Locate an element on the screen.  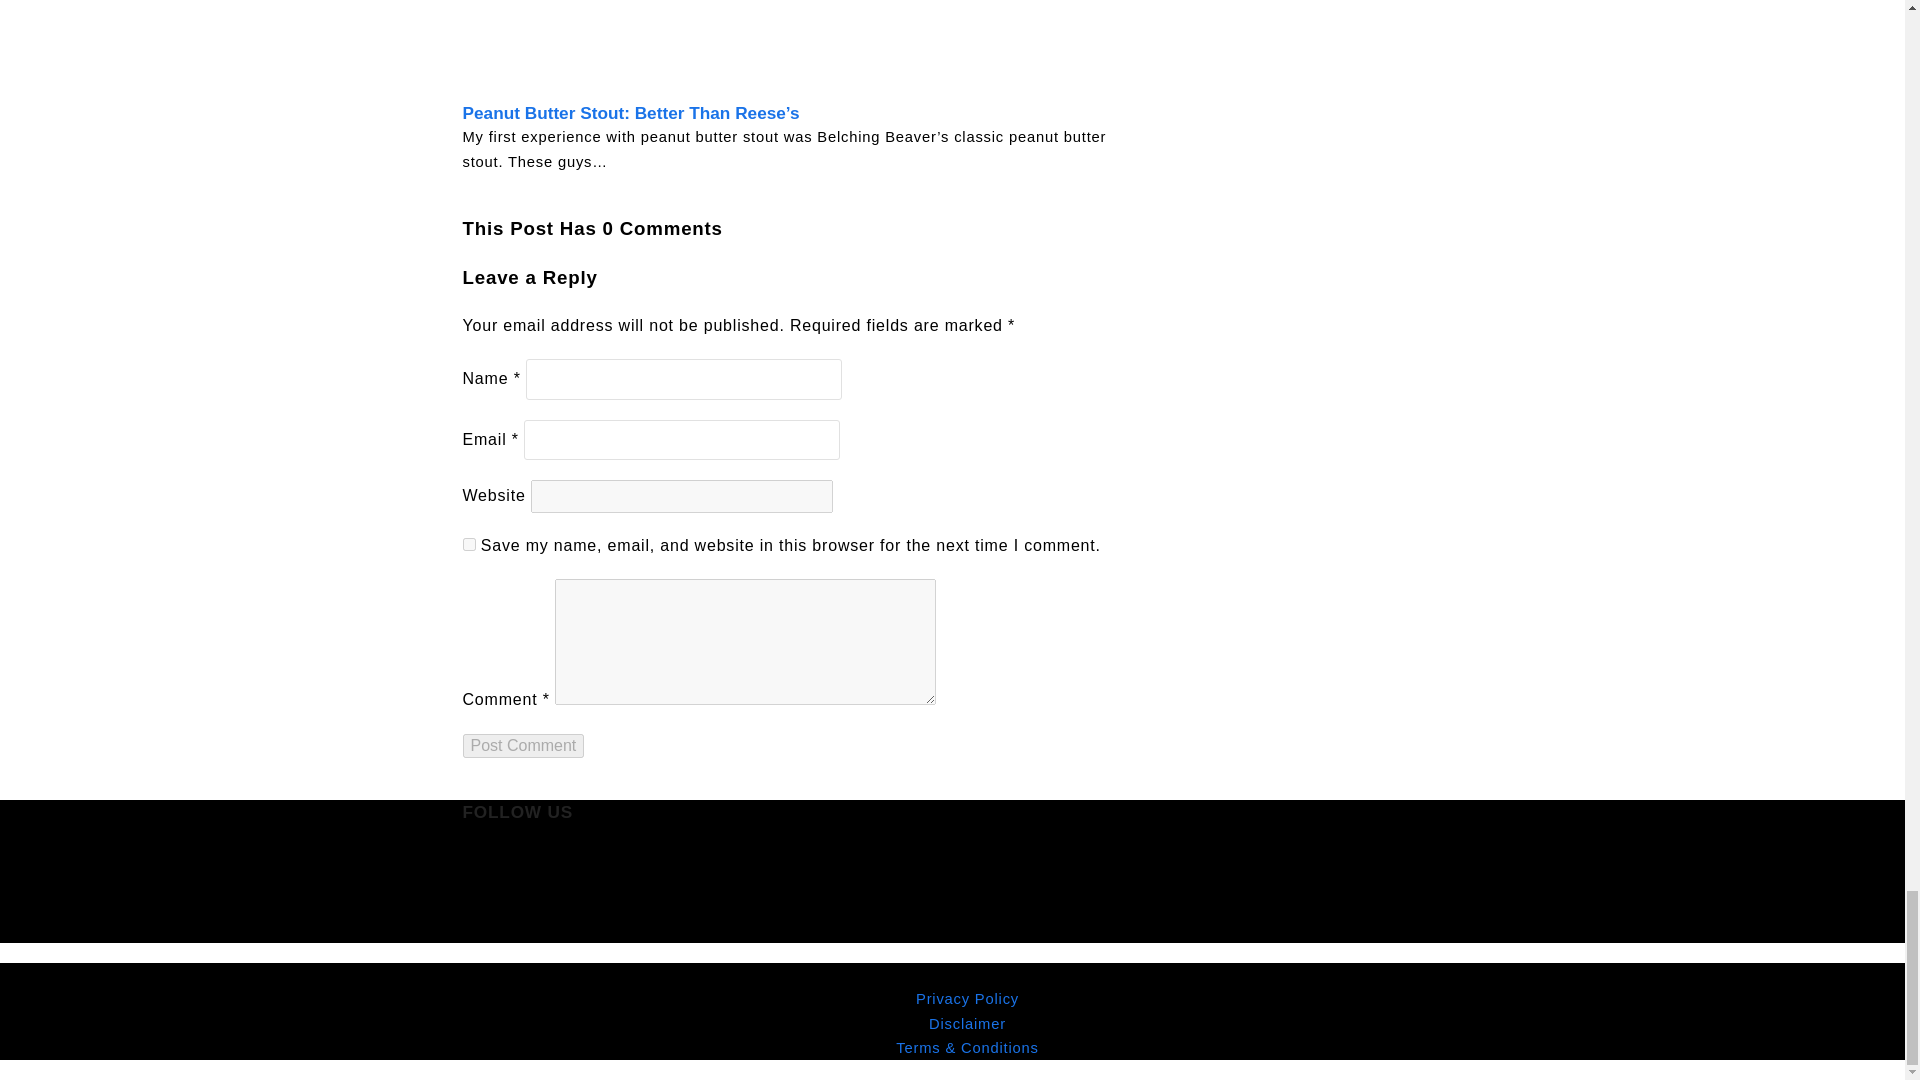
Post Comment is located at coordinates (522, 746).